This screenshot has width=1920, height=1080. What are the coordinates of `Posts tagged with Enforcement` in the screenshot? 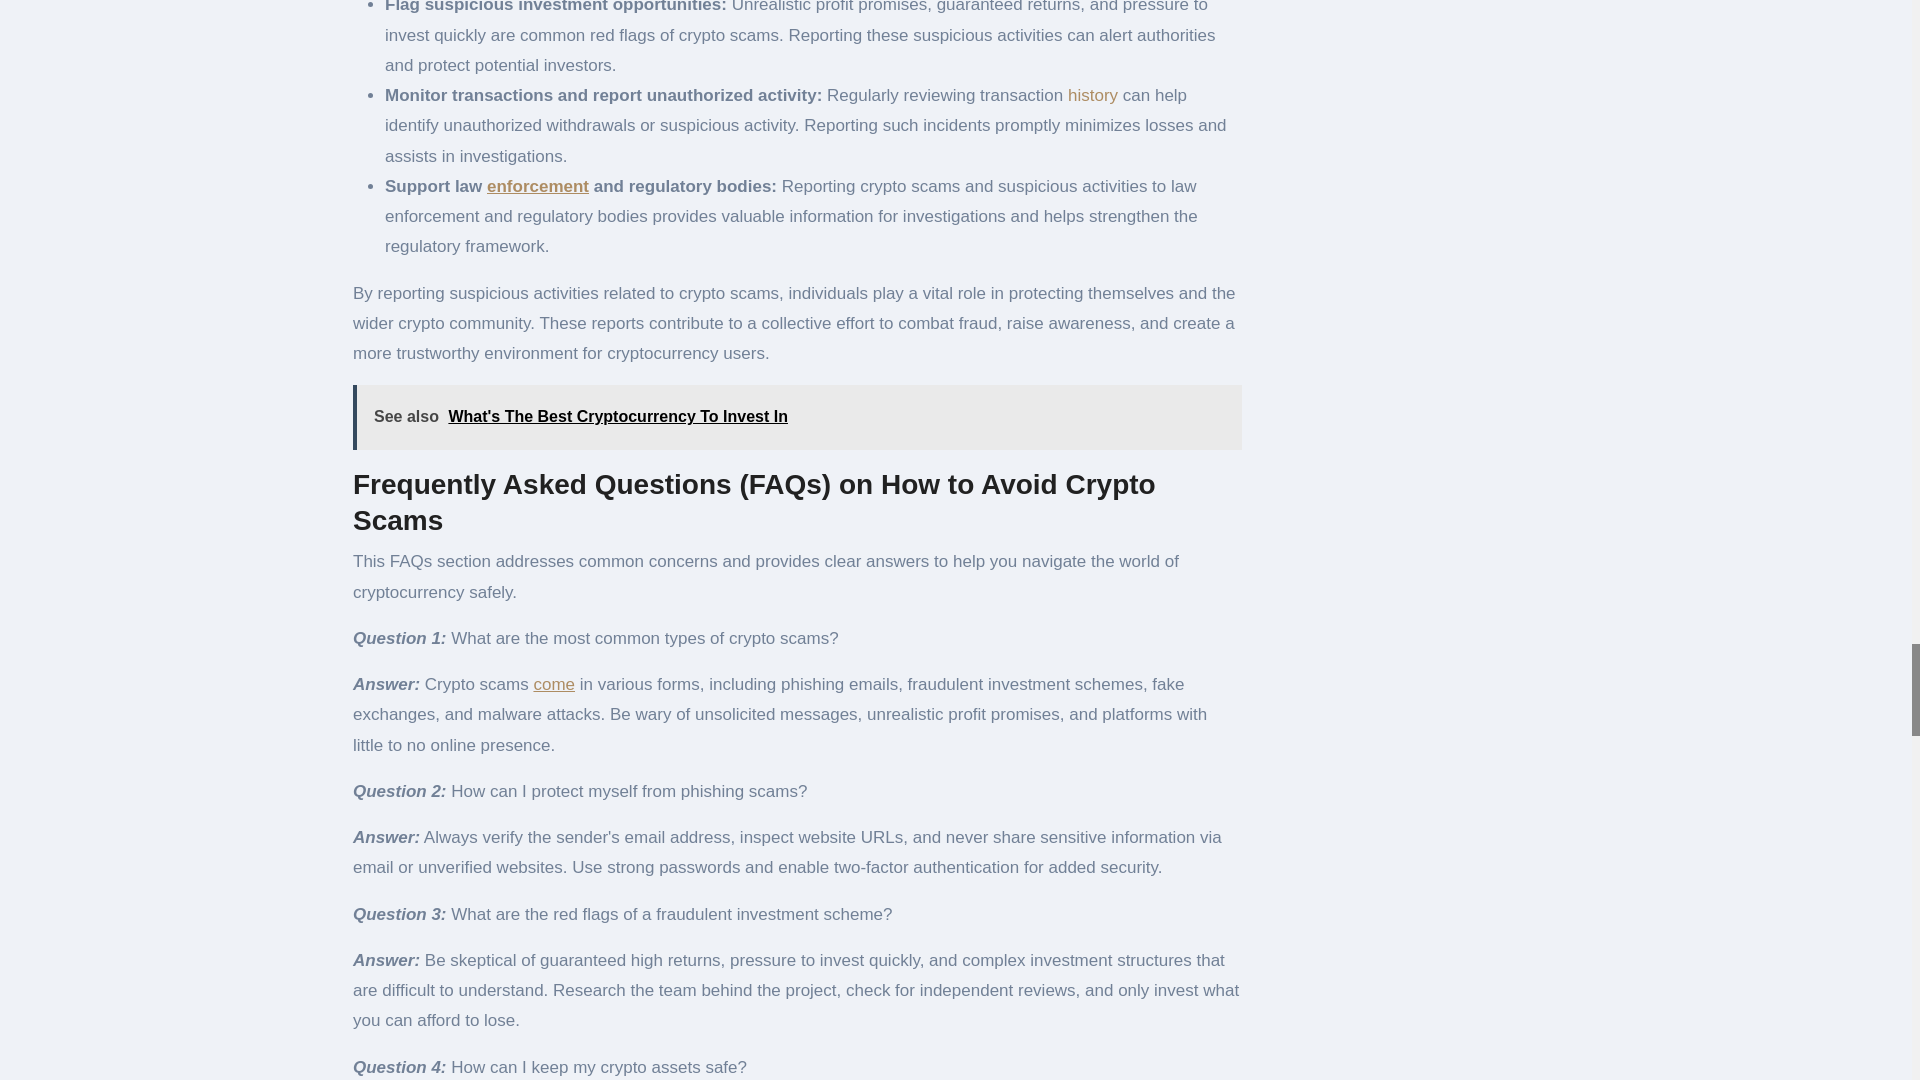 It's located at (538, 186).